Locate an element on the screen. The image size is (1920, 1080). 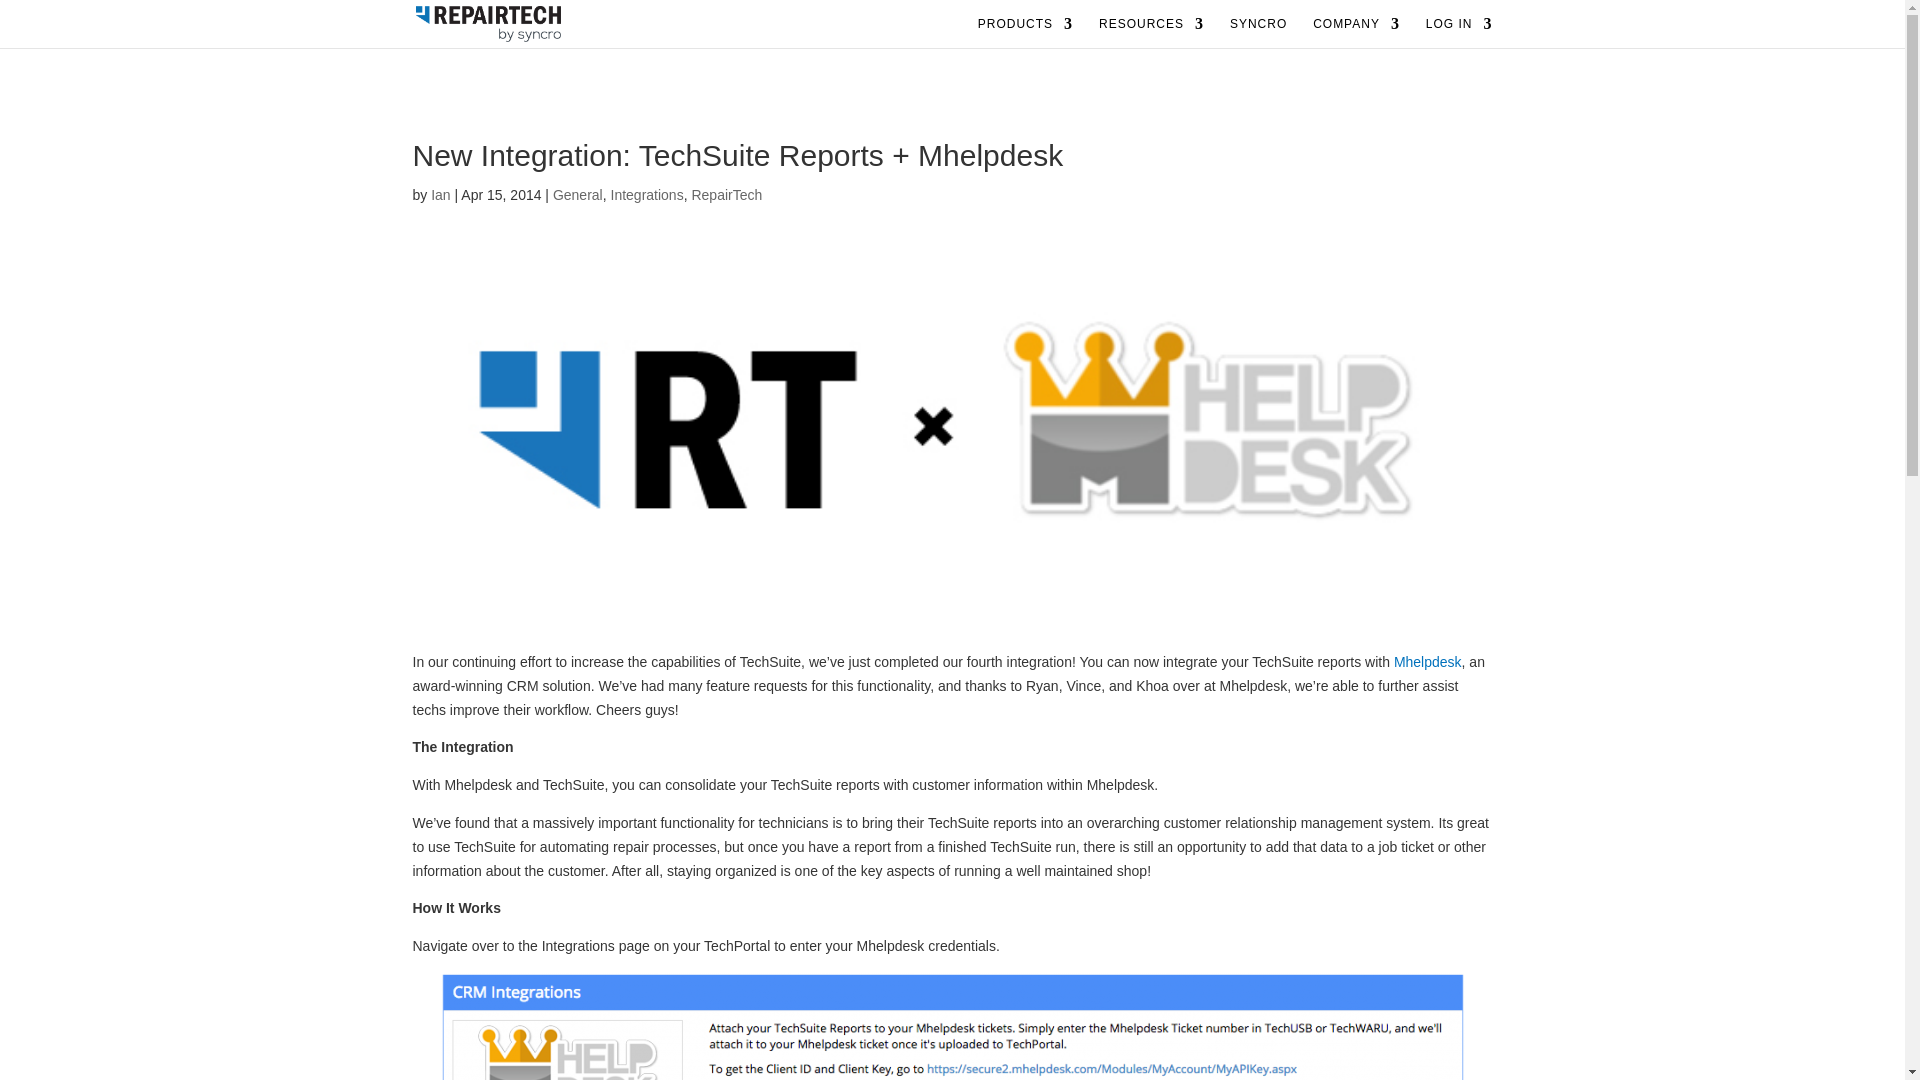
Posts by Ian is located at coordinates (440, 194).